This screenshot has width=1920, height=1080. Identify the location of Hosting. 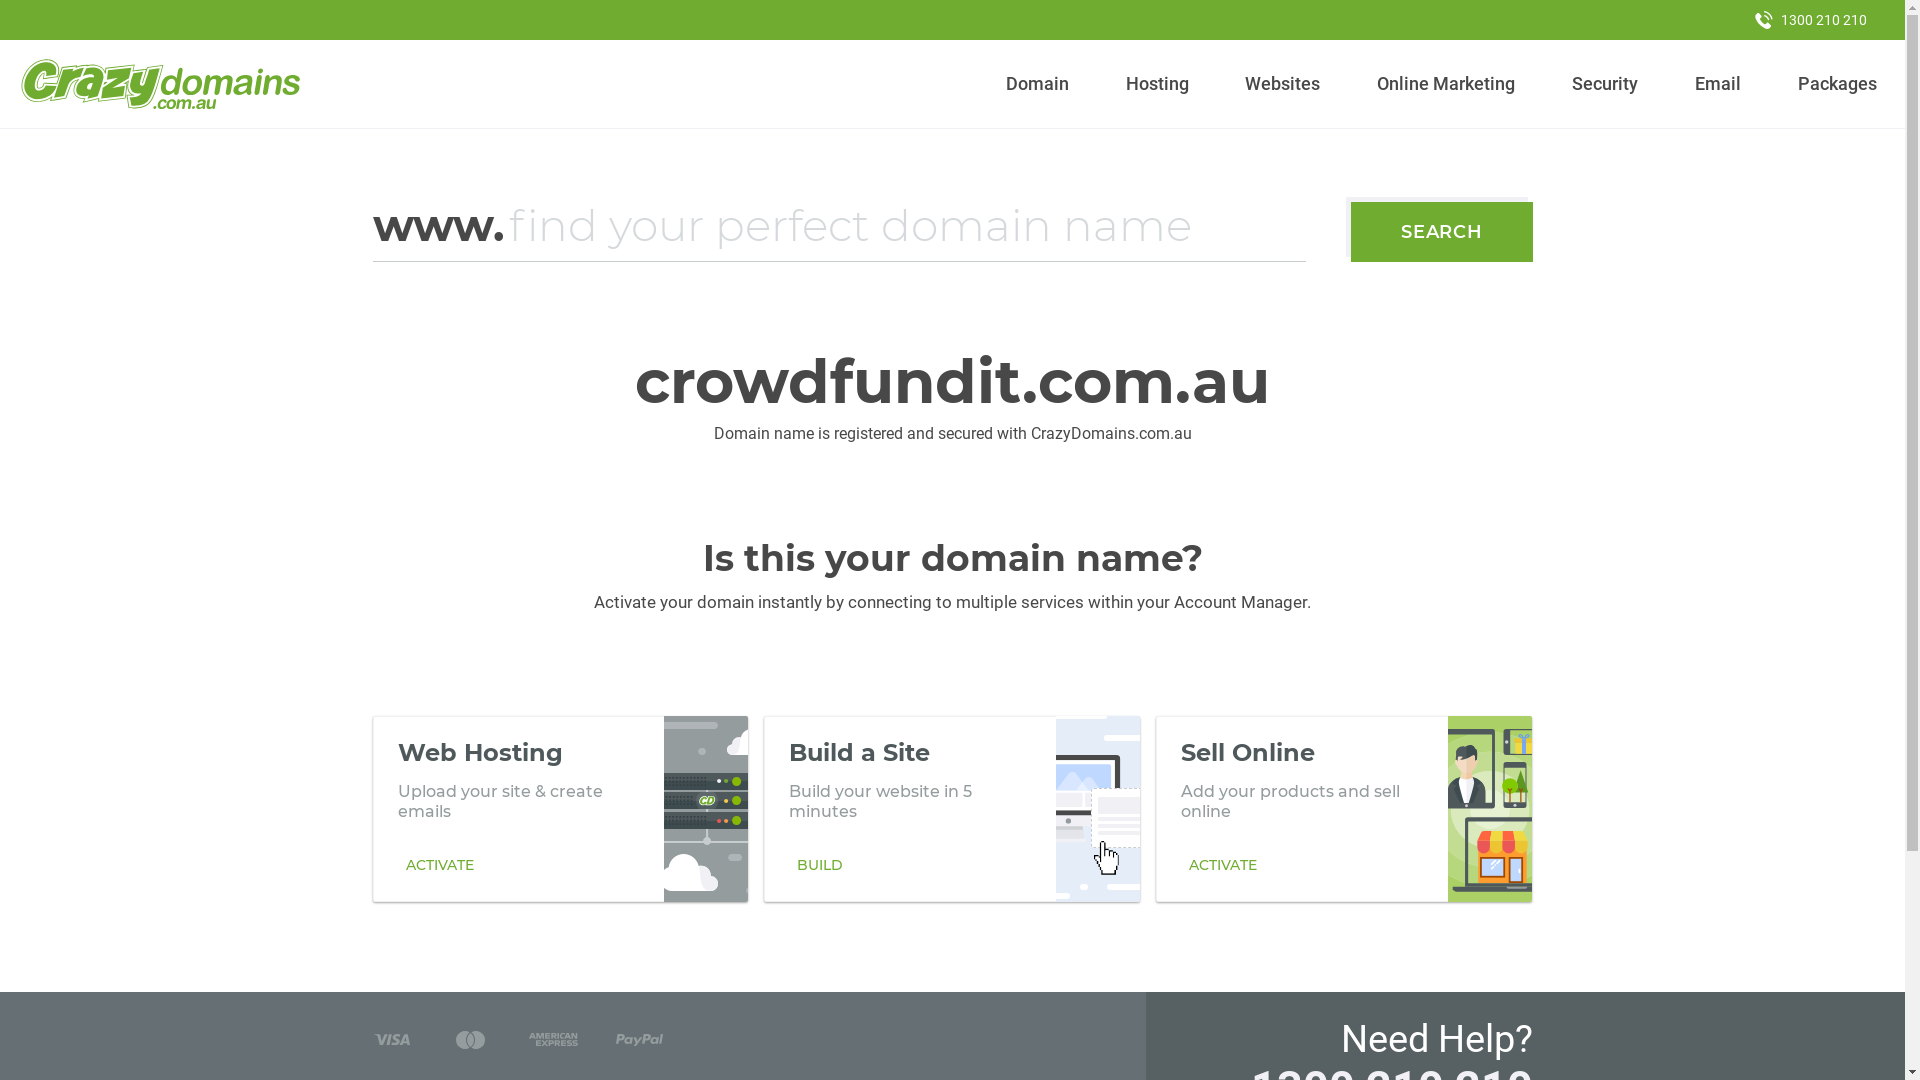
(1157, 84).